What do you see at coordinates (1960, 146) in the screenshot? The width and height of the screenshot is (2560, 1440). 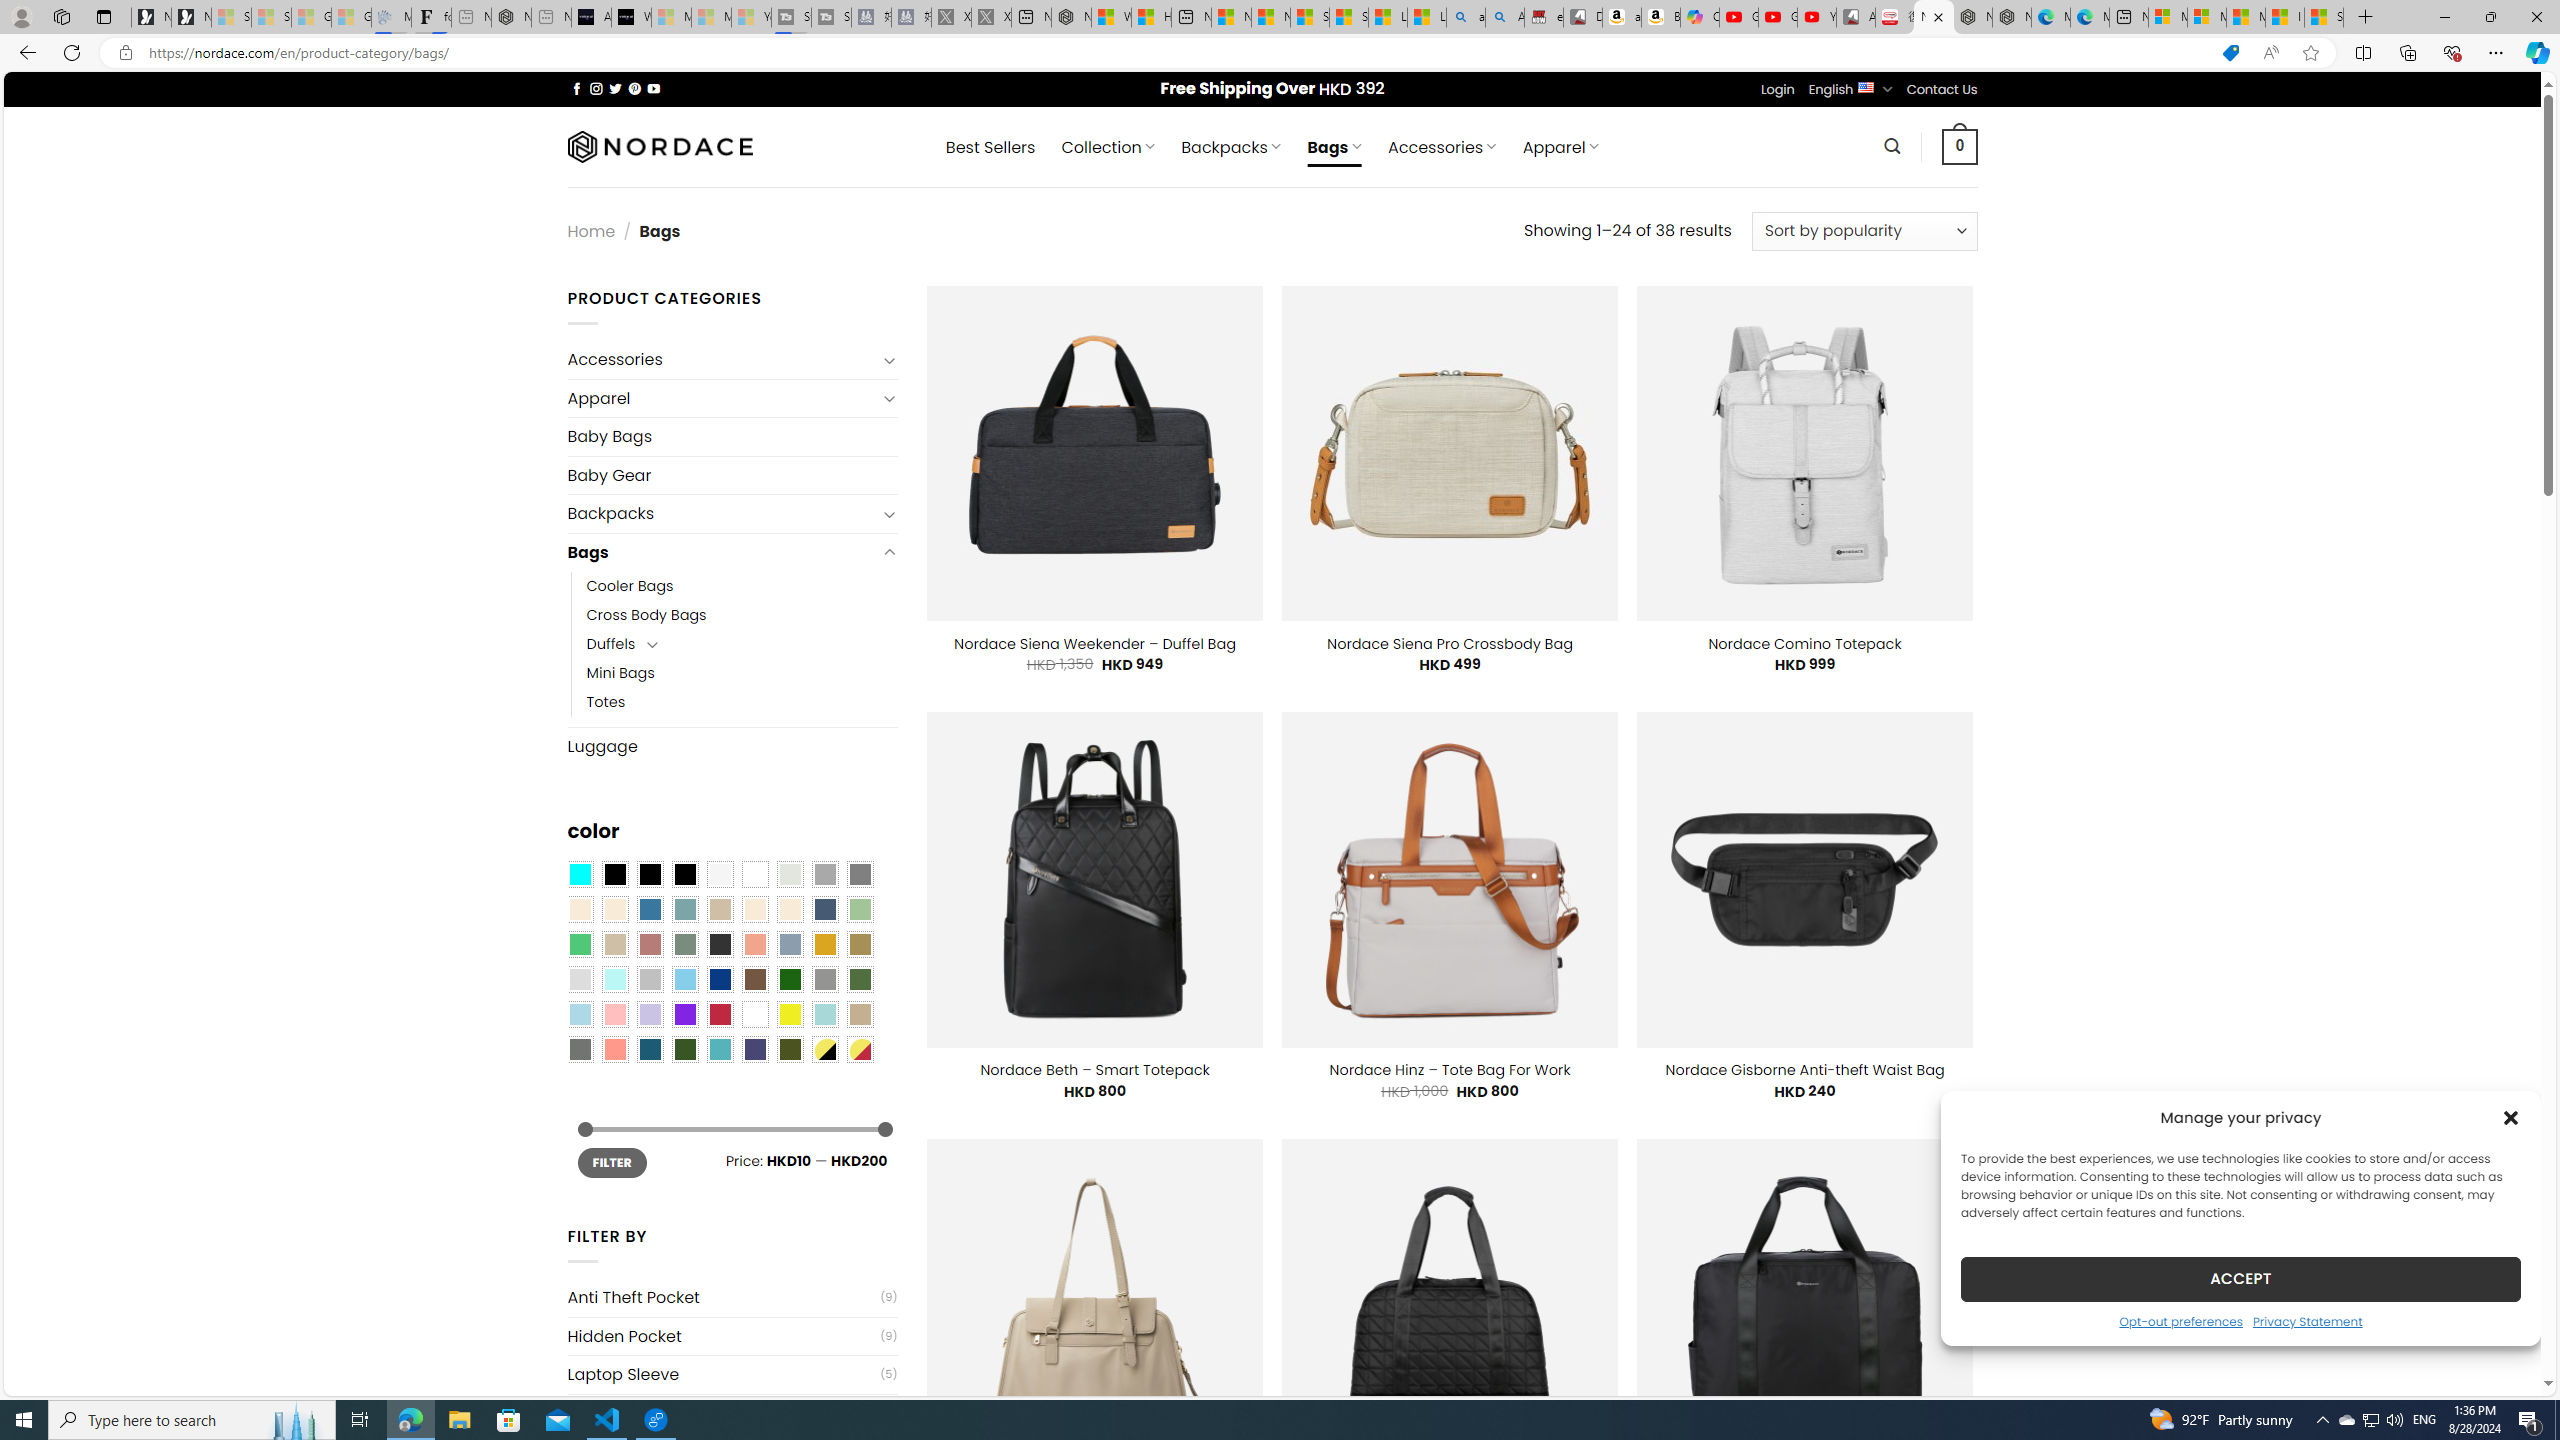 I see ` 0 ` at bounding box center [1960, 146].